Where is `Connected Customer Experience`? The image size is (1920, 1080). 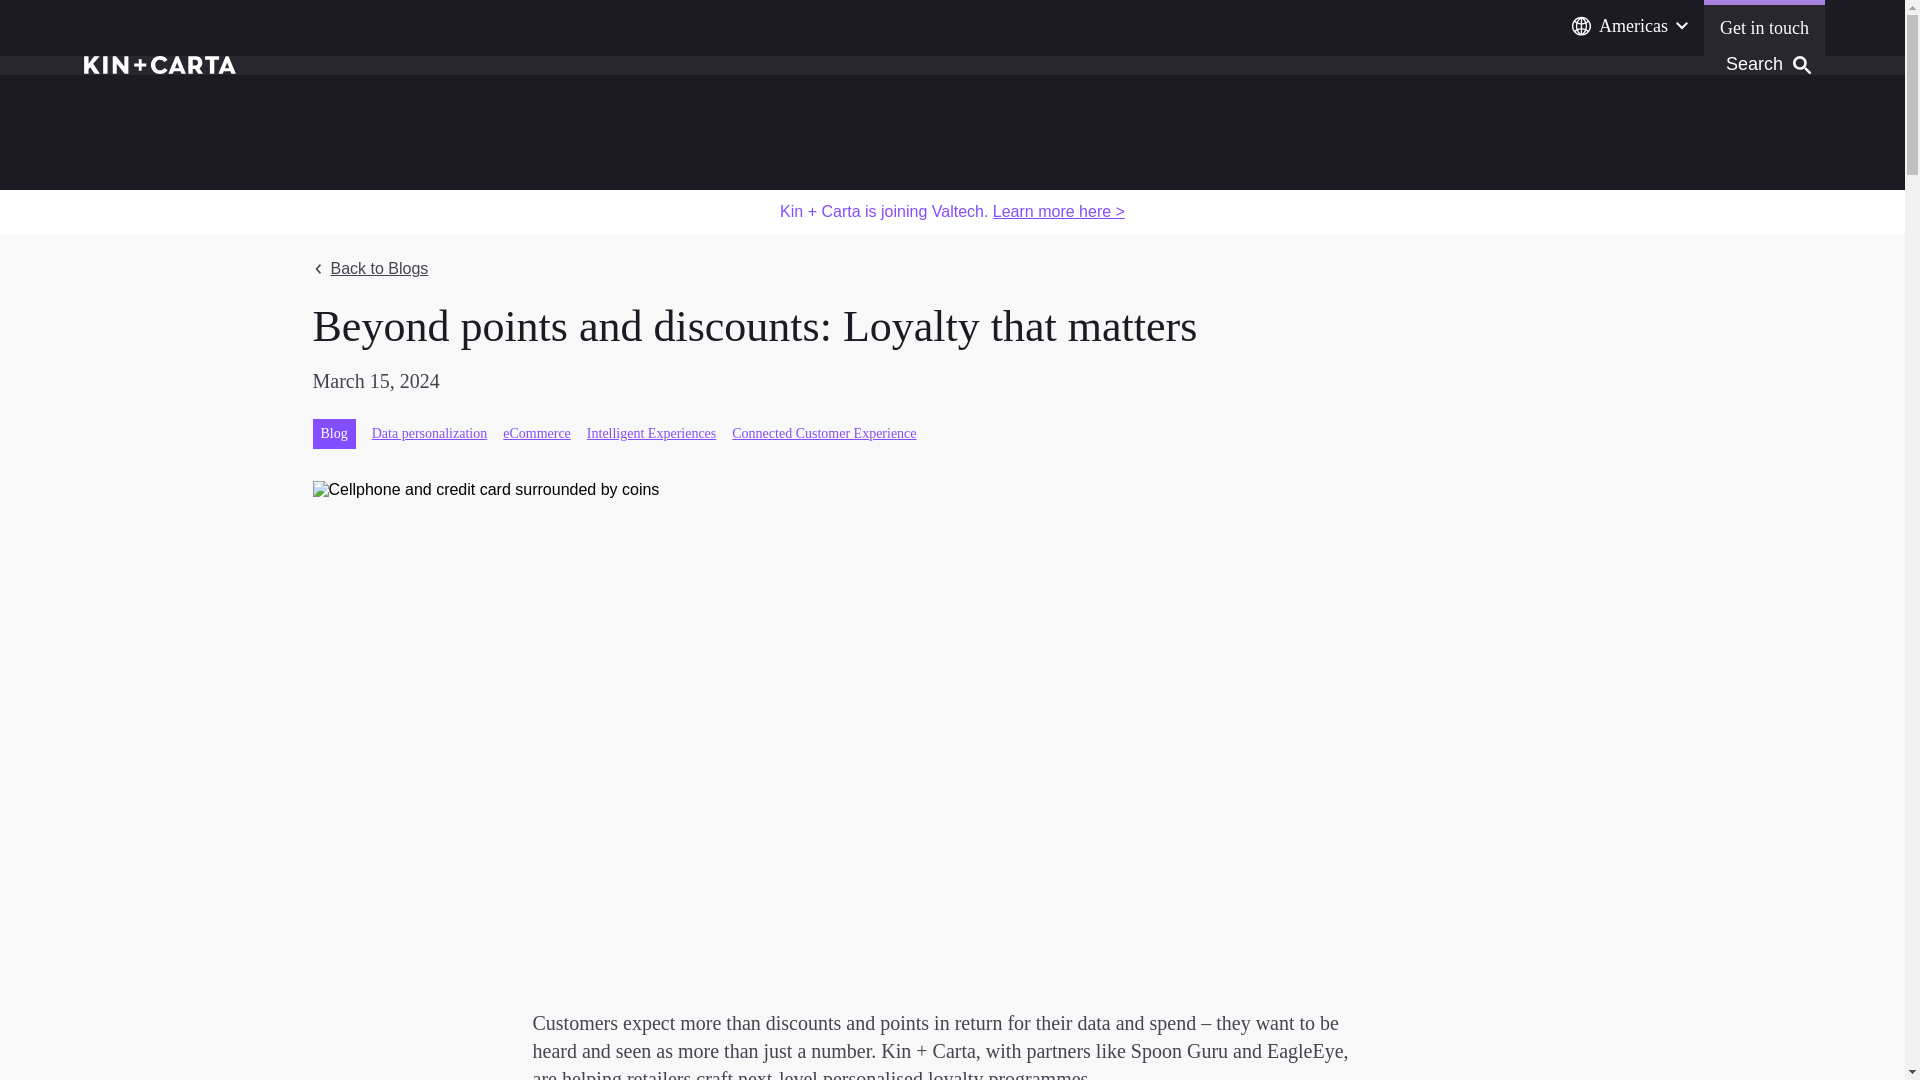 Connected Customer Experience is located at coordinates (823, 432).